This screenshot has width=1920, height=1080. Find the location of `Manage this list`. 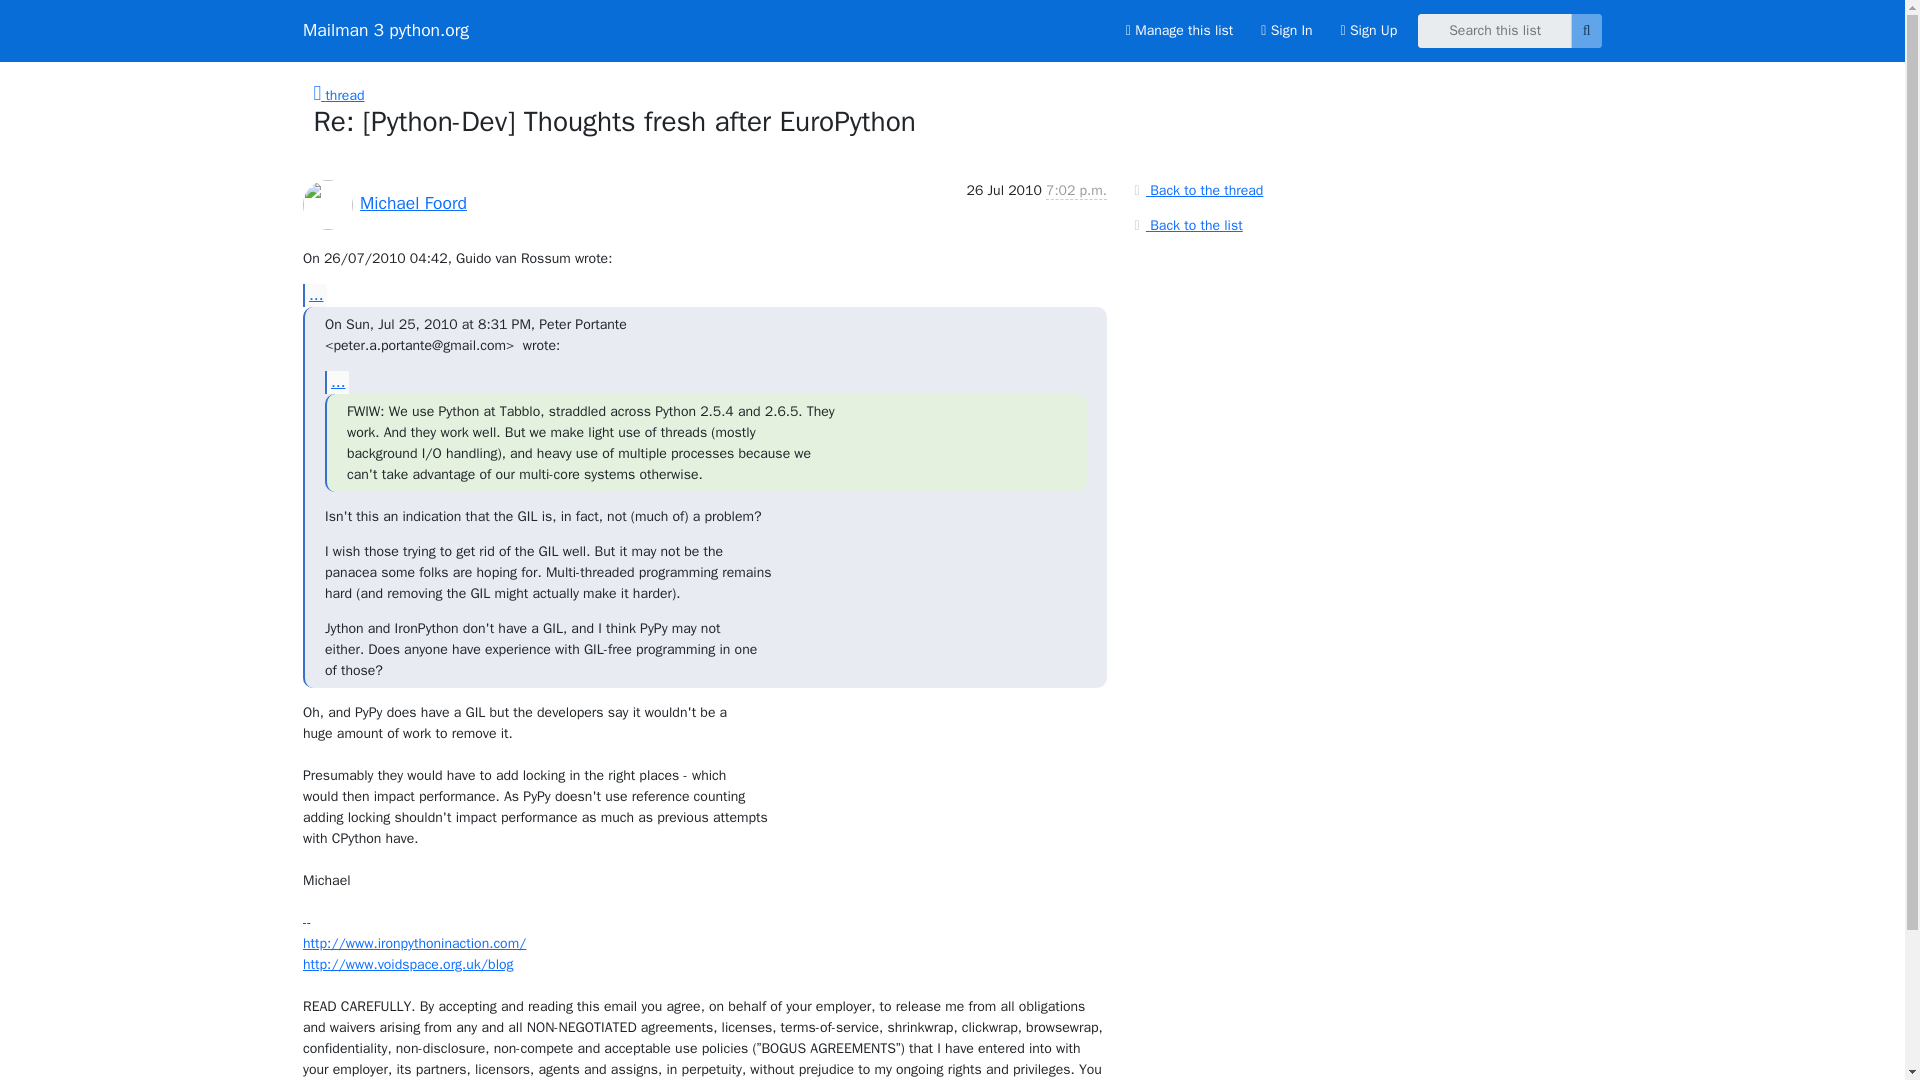

Manage this list is located at coordinates (1178, 30).